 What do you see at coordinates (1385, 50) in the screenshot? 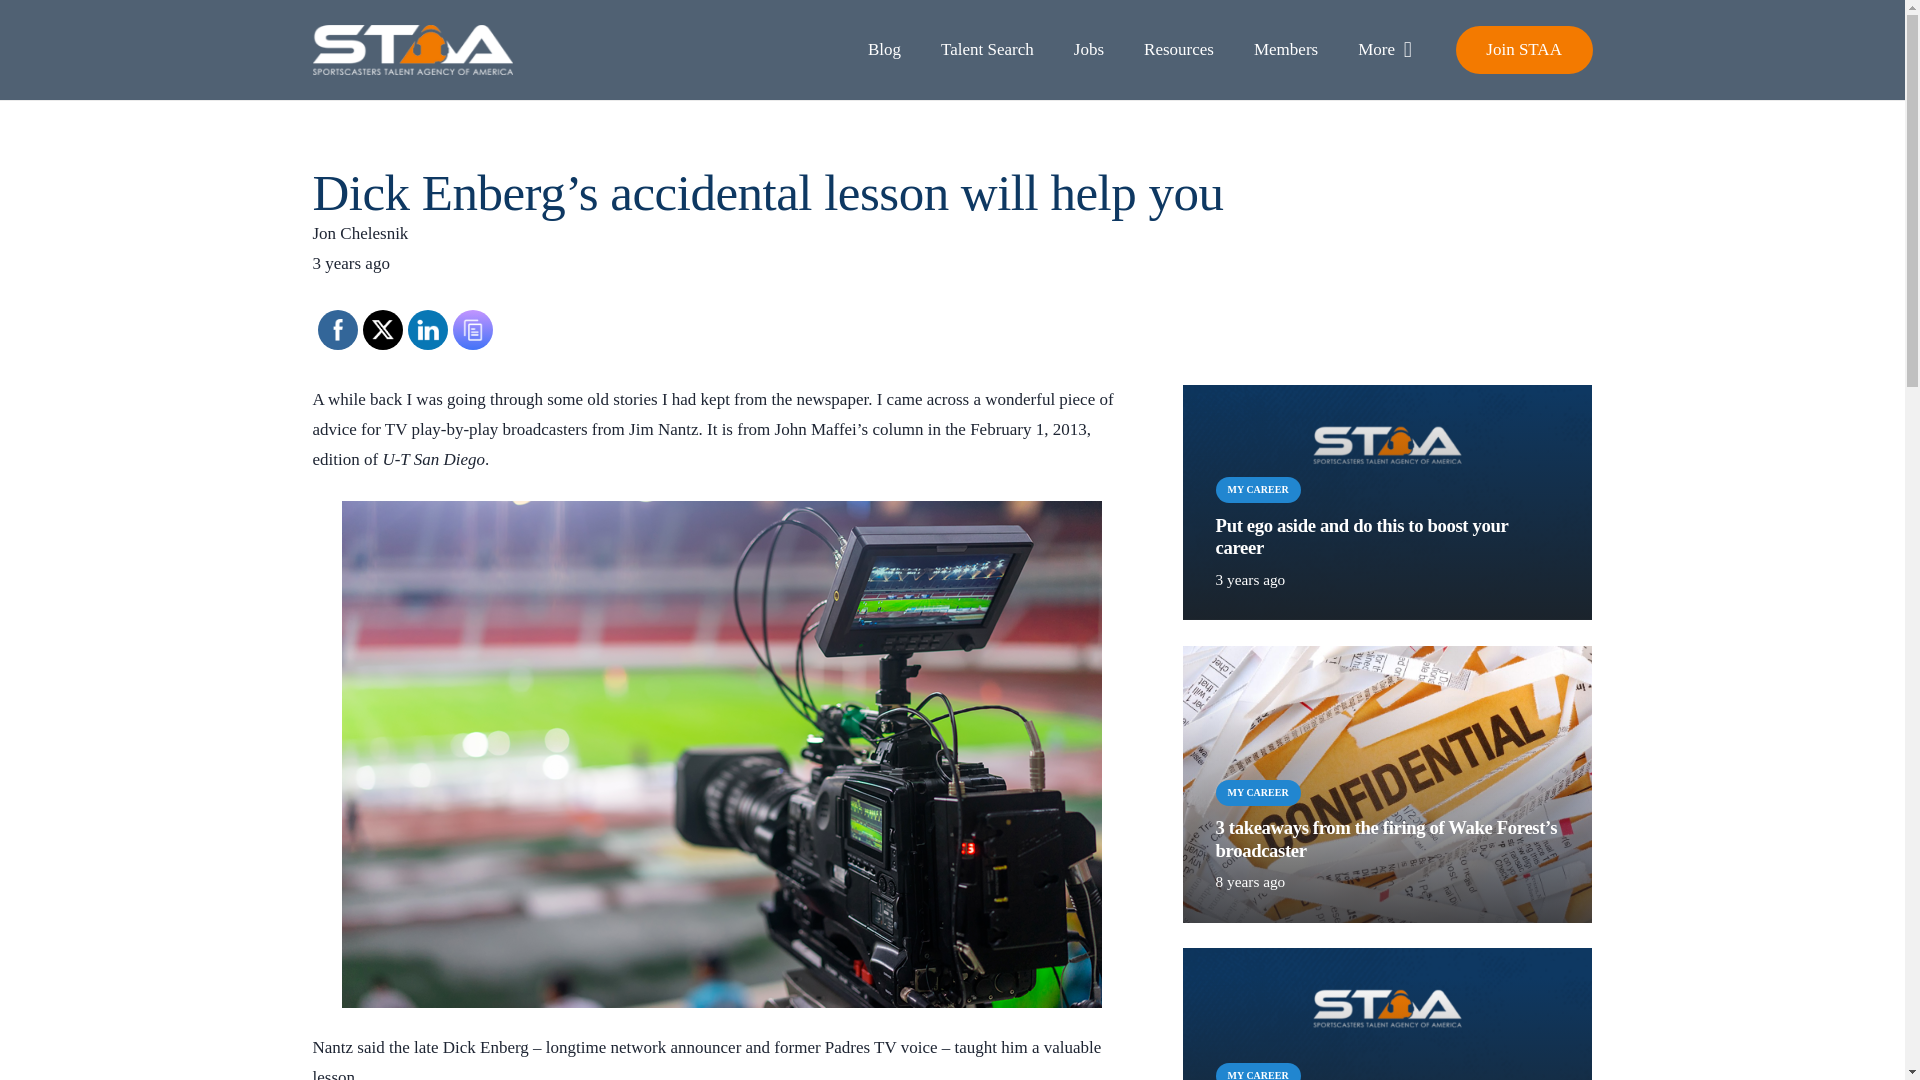
I see `More` at bounding box center [1385, 50].